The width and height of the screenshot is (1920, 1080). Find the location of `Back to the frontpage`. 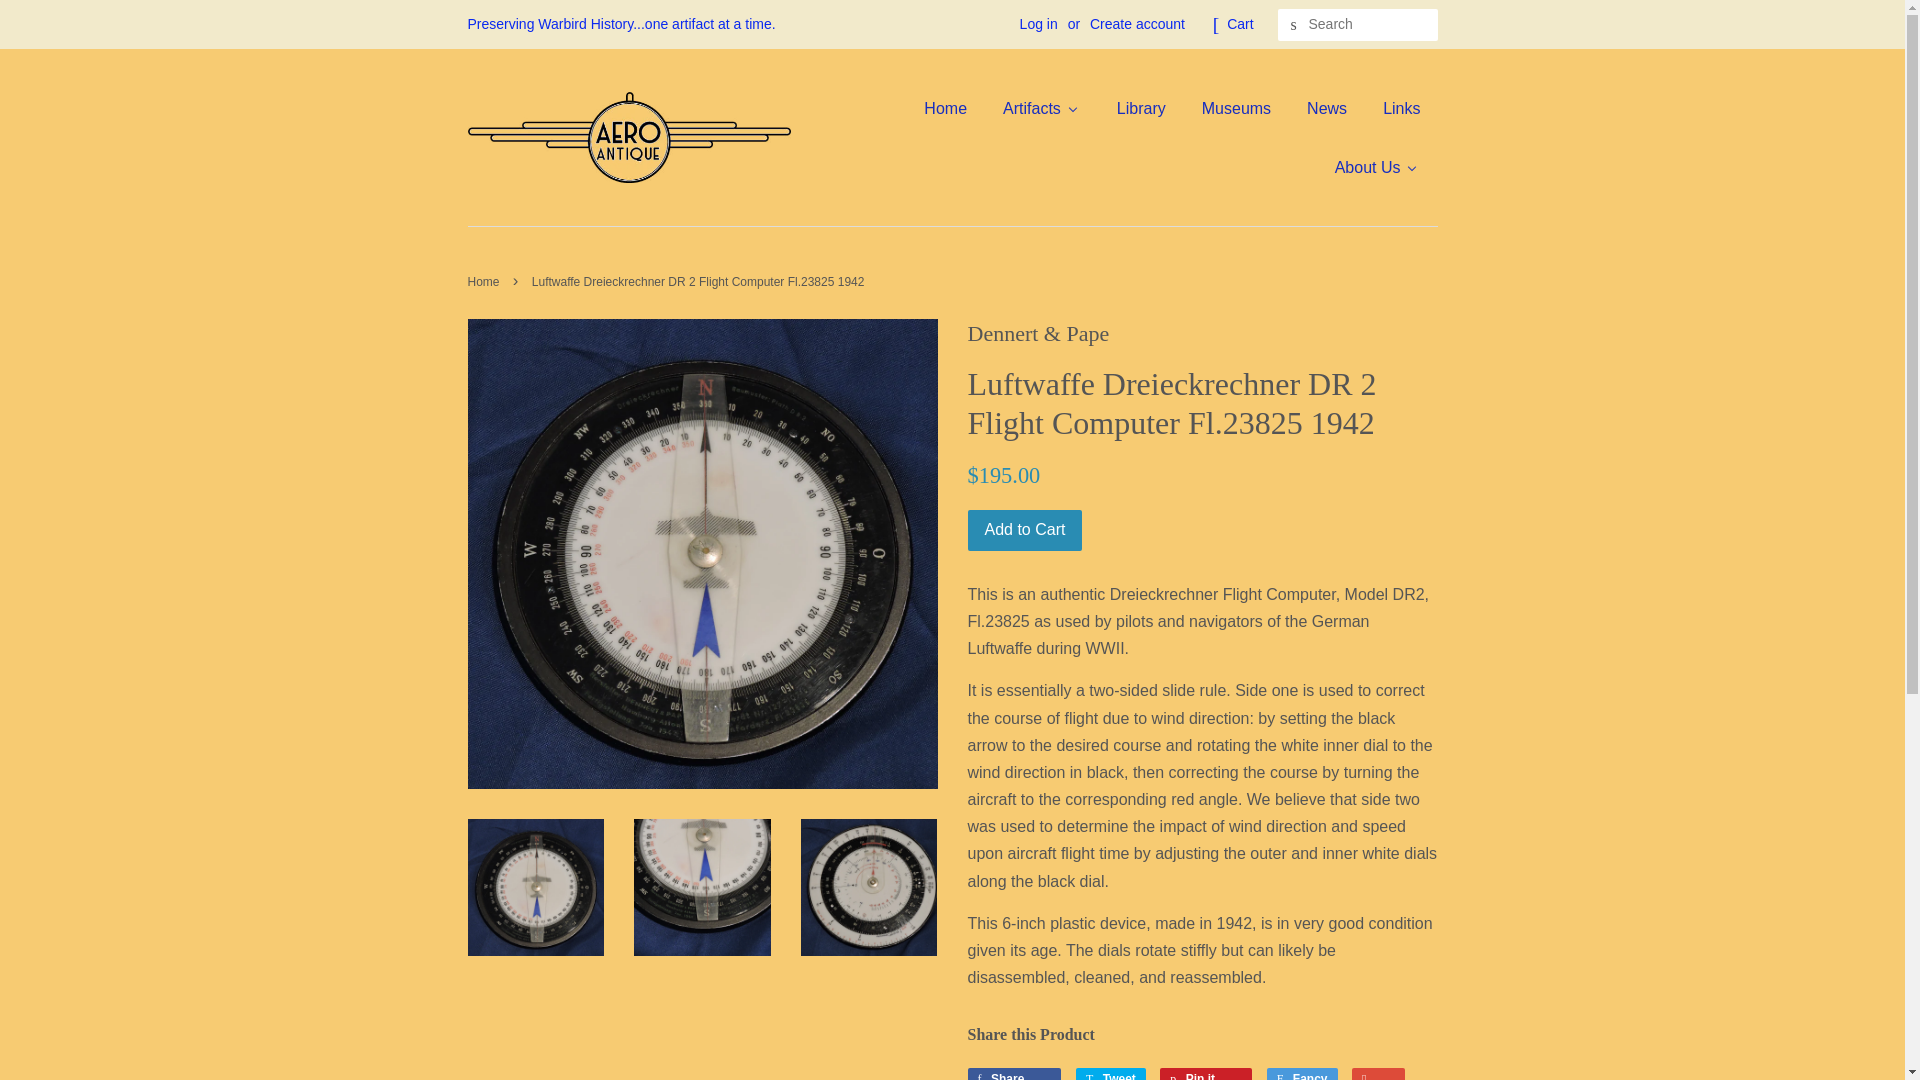

Back to the frontpage is located at coordinates (486, 282).